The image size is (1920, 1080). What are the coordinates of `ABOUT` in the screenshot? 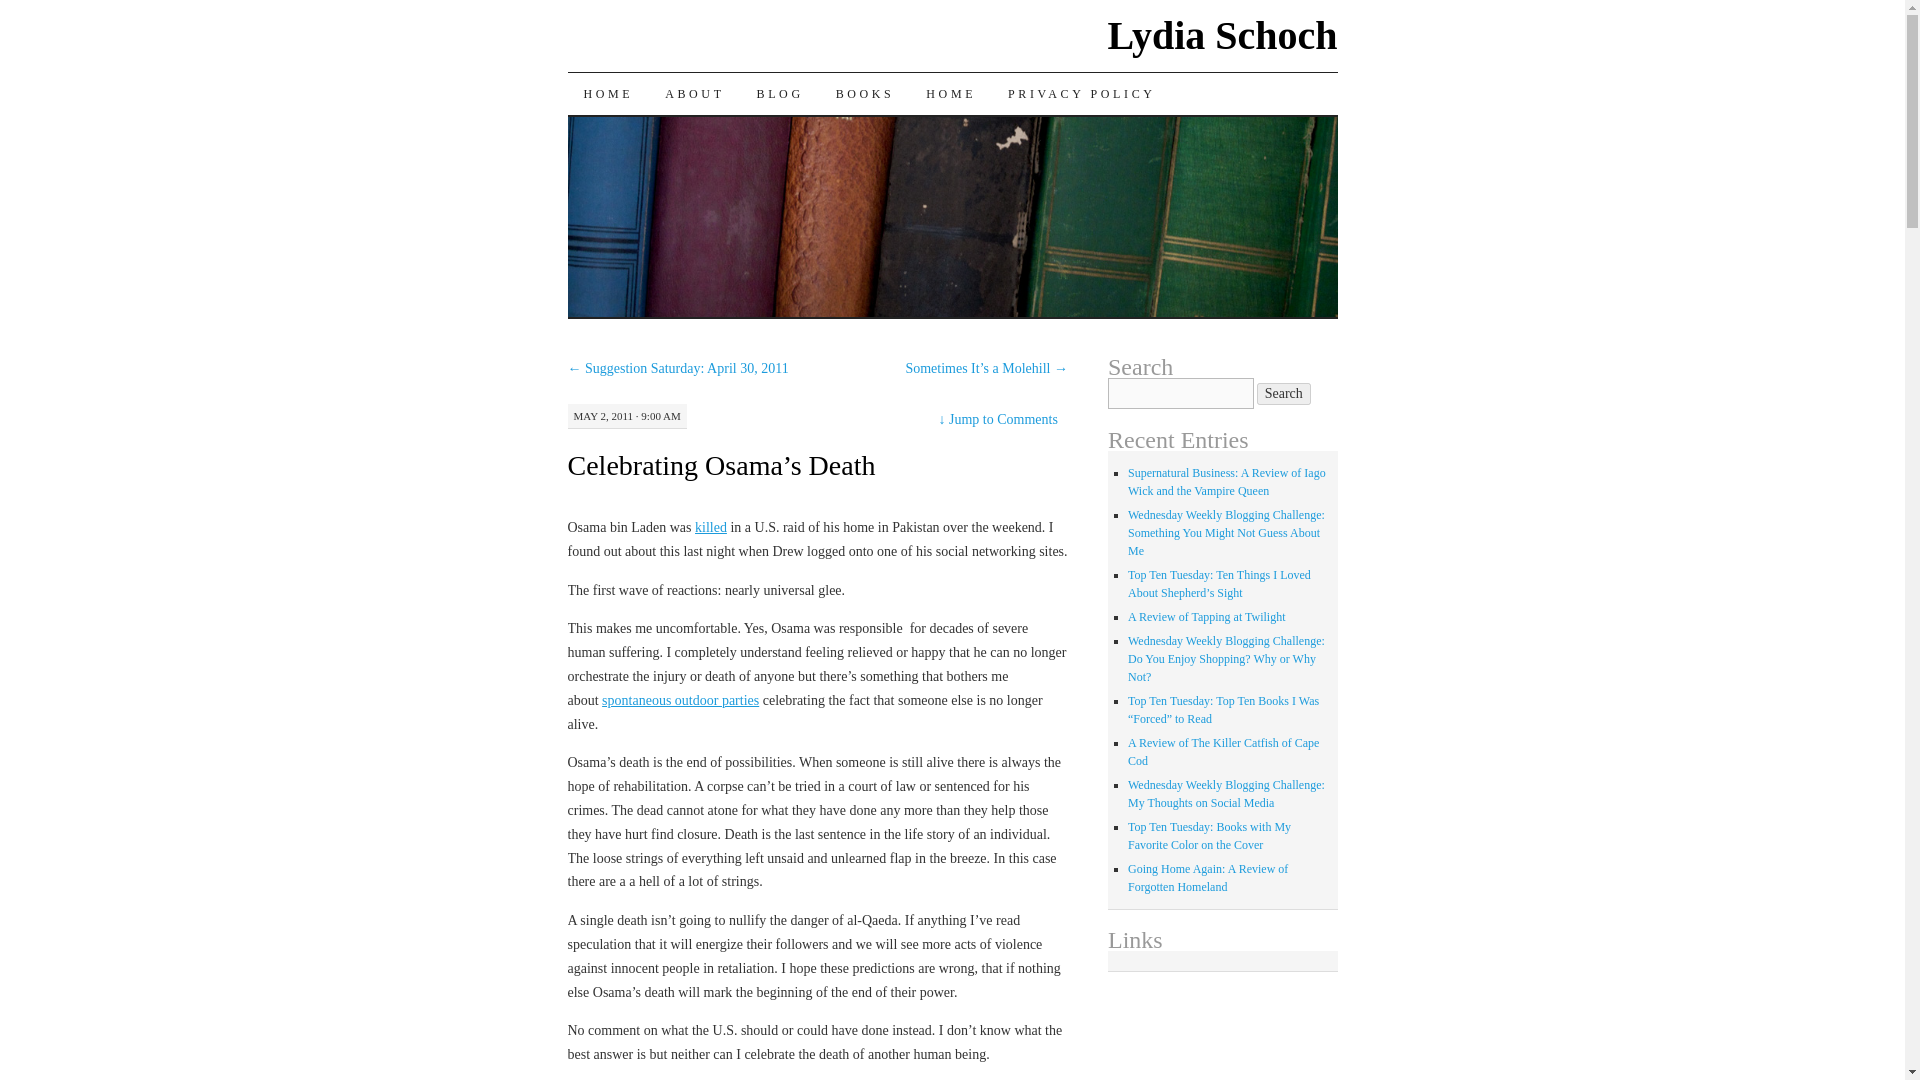 It's located at (694, 94).